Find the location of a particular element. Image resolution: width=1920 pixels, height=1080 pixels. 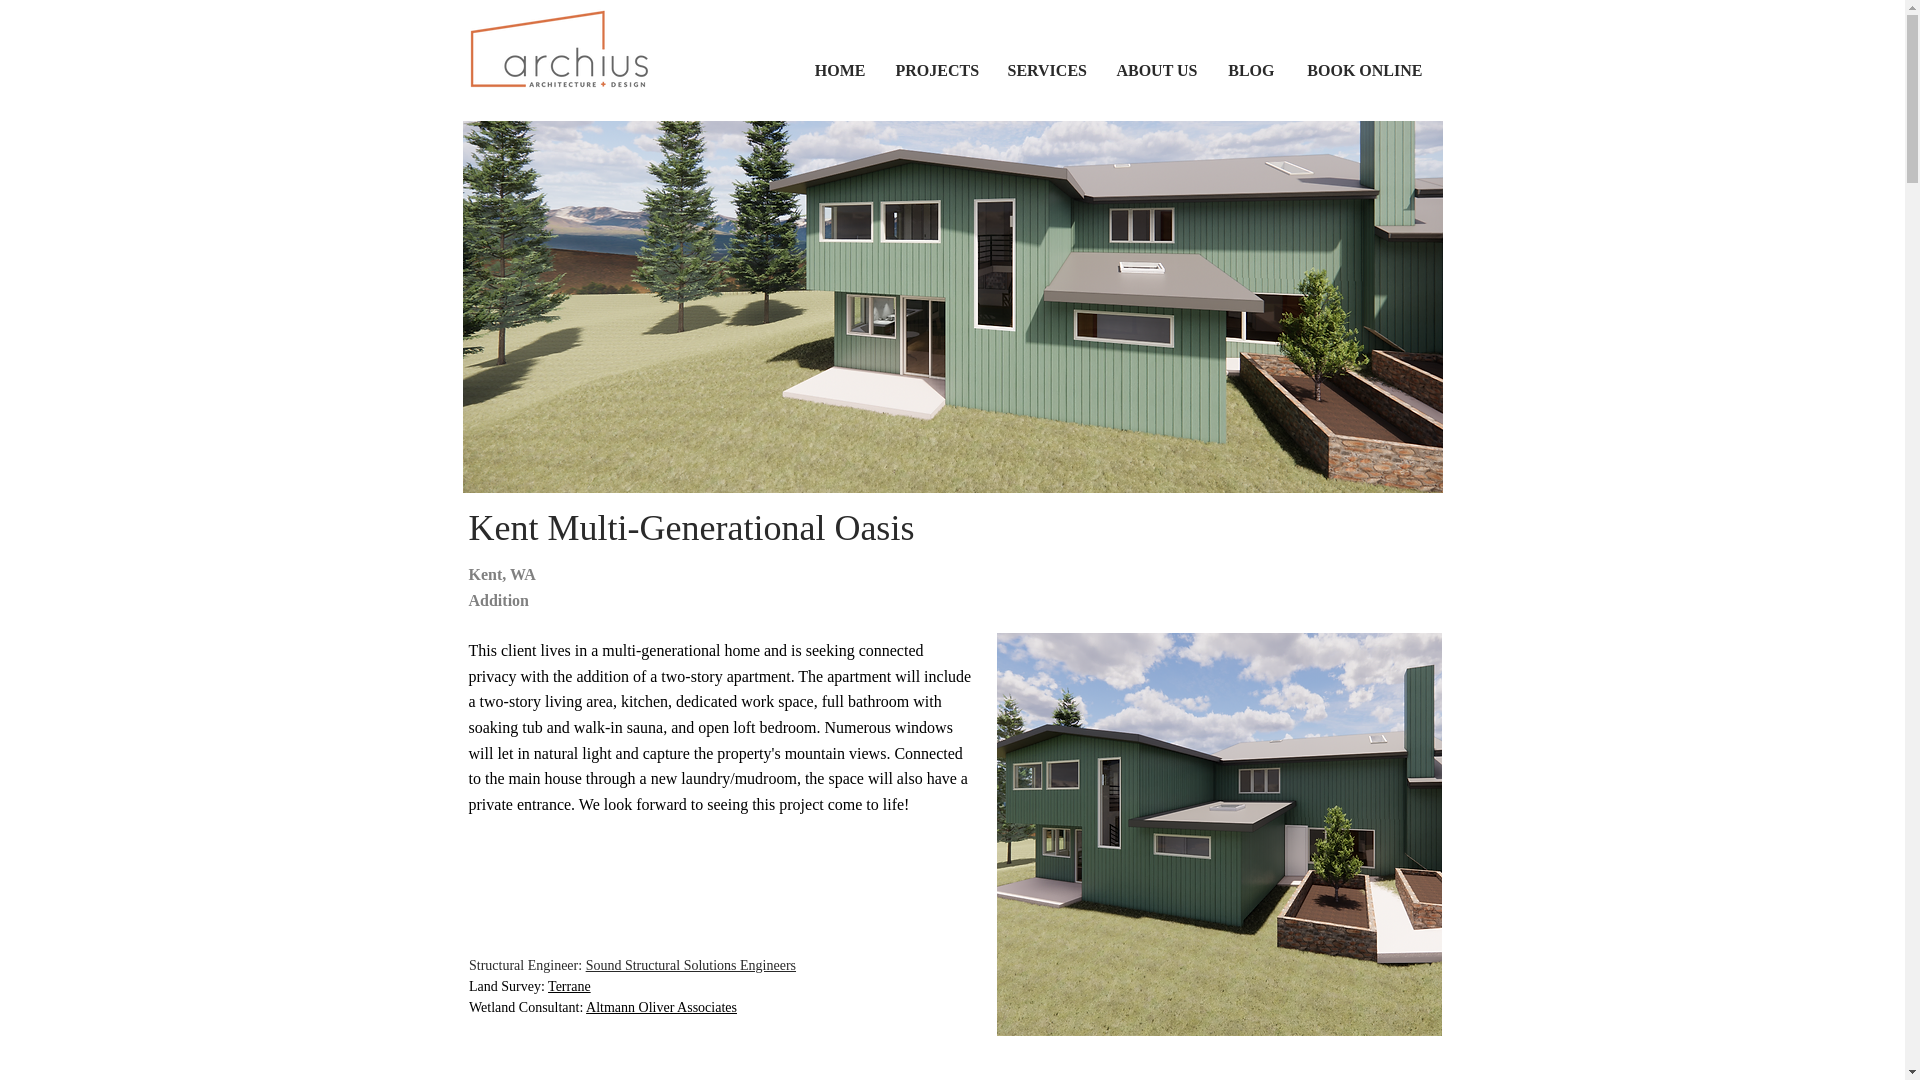

Terrane is located at coordinates (569, 986).